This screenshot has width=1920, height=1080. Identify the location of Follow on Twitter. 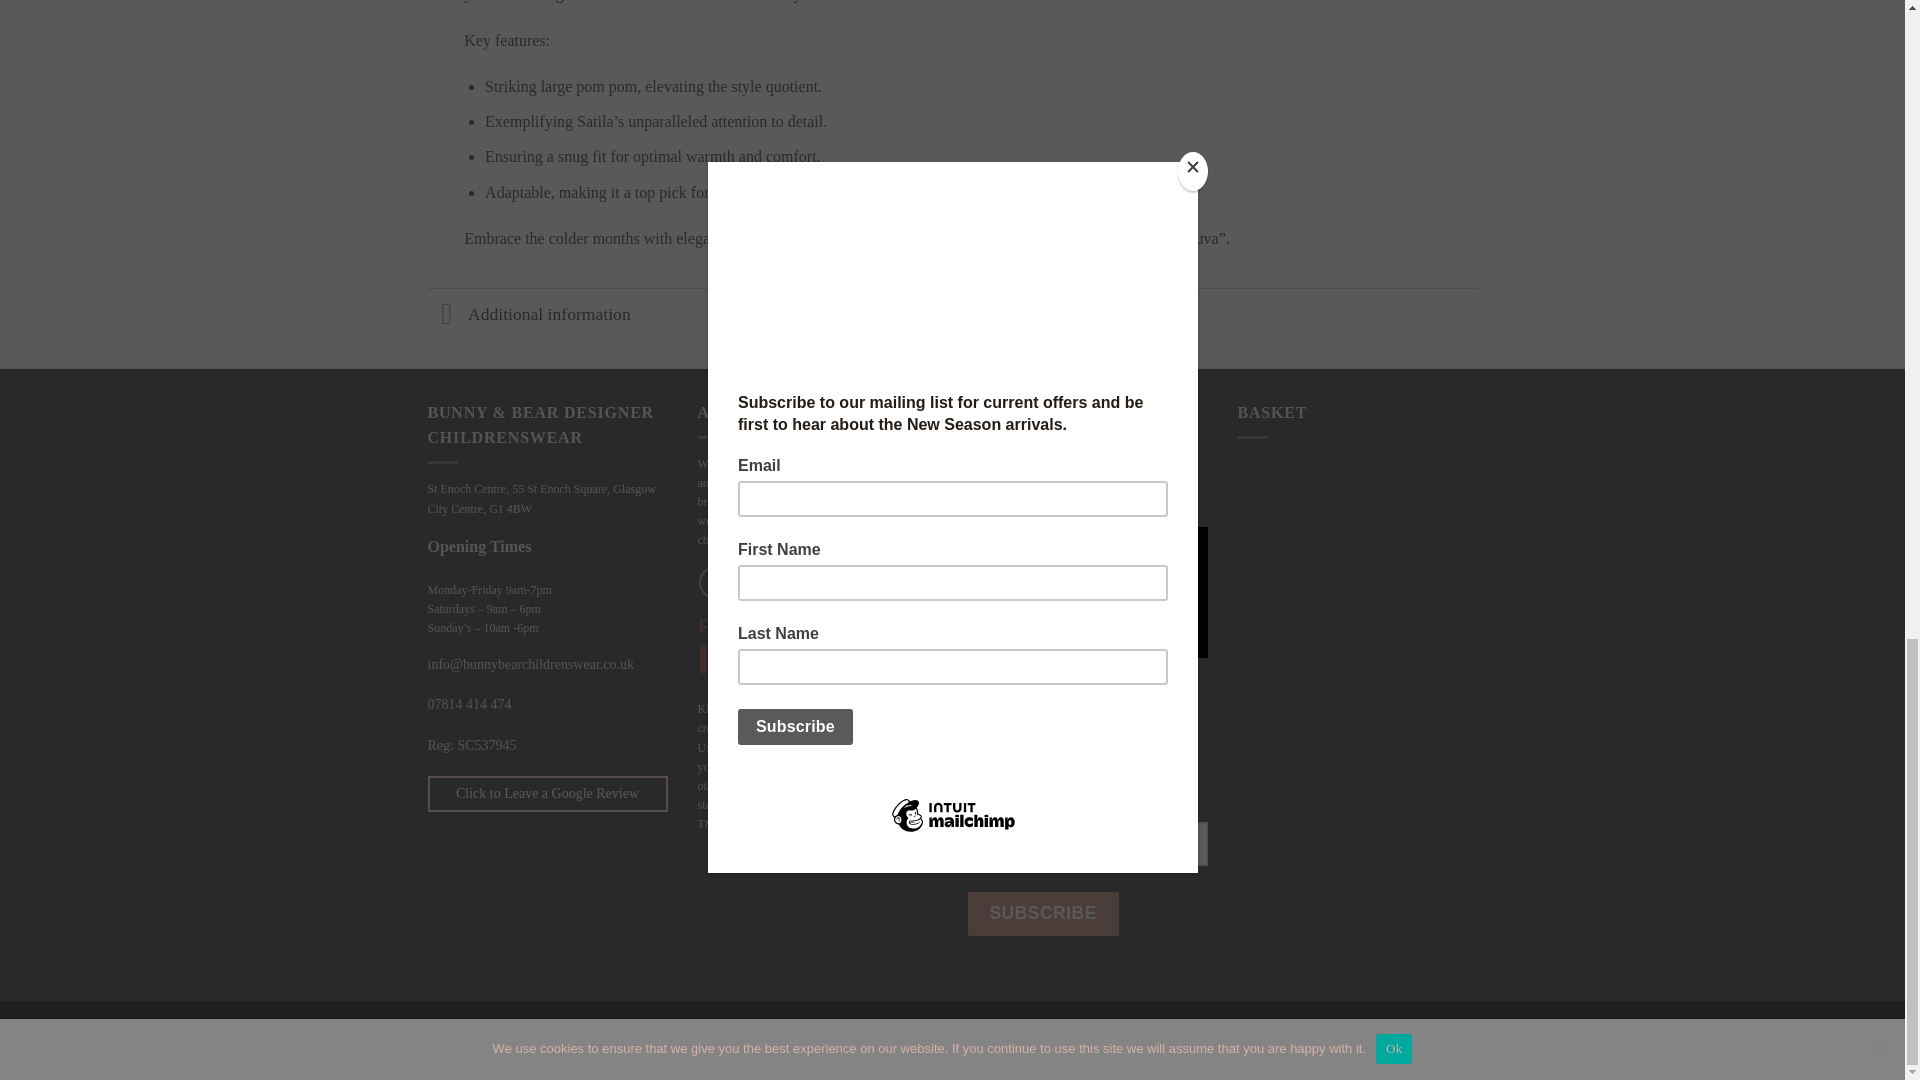
(788, 582).